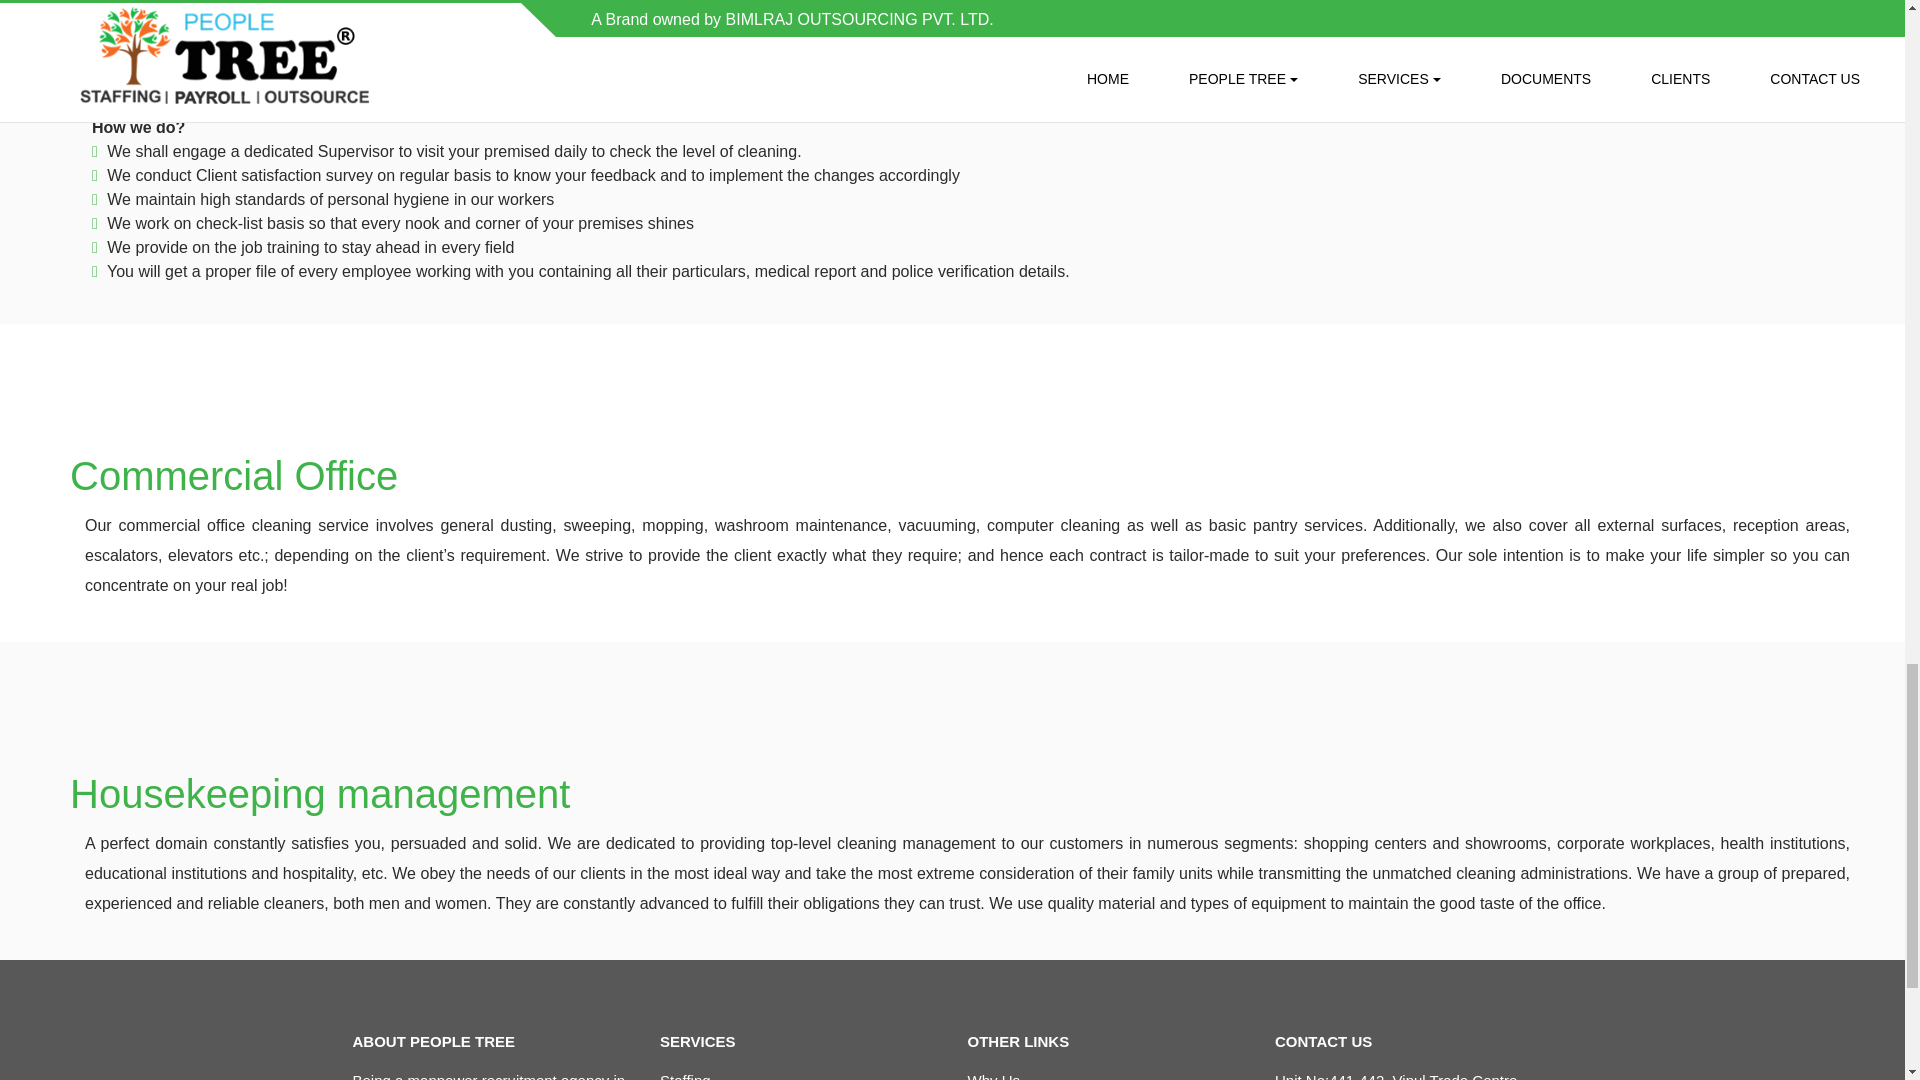 This screenshot has width=1920, height=1080. I want to click on ABOUT PEOPLE TREE, so click(432, 1040).